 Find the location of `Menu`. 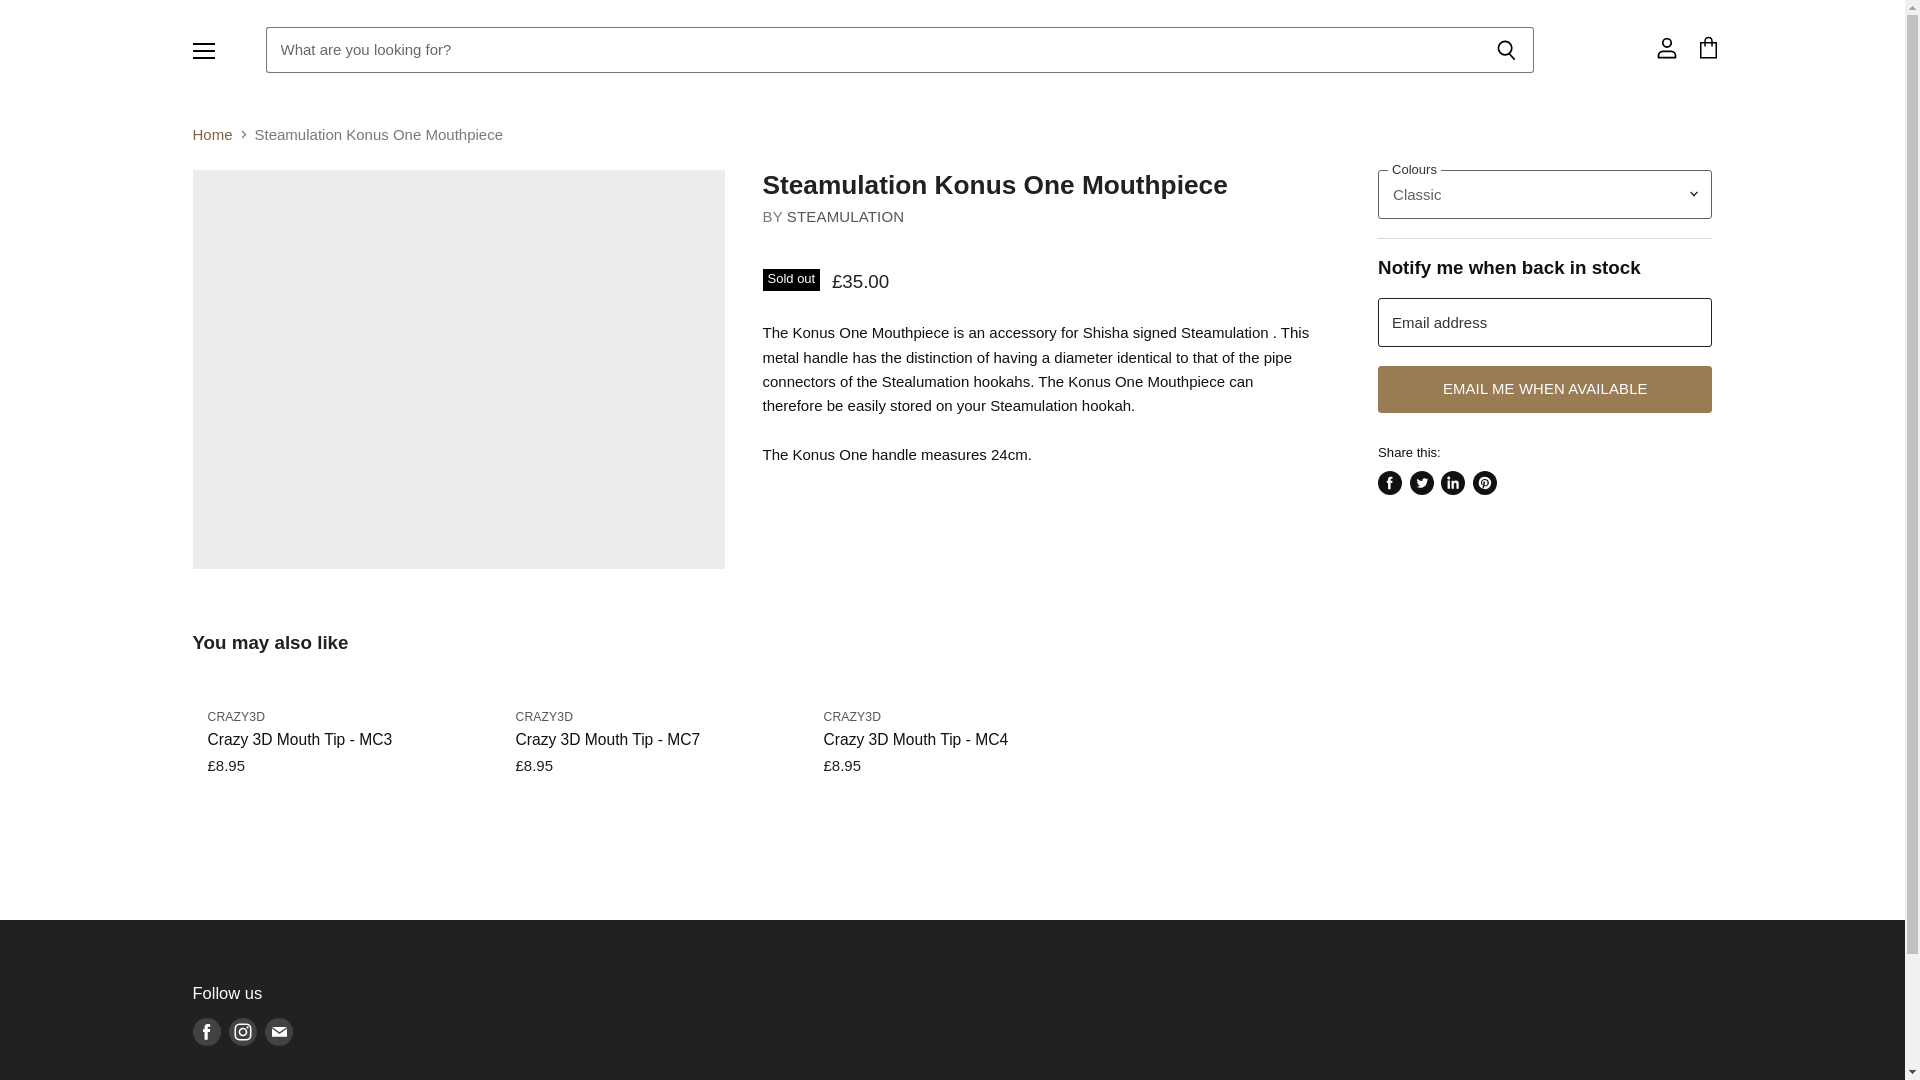

Menu is located at coordinates (203, 50).